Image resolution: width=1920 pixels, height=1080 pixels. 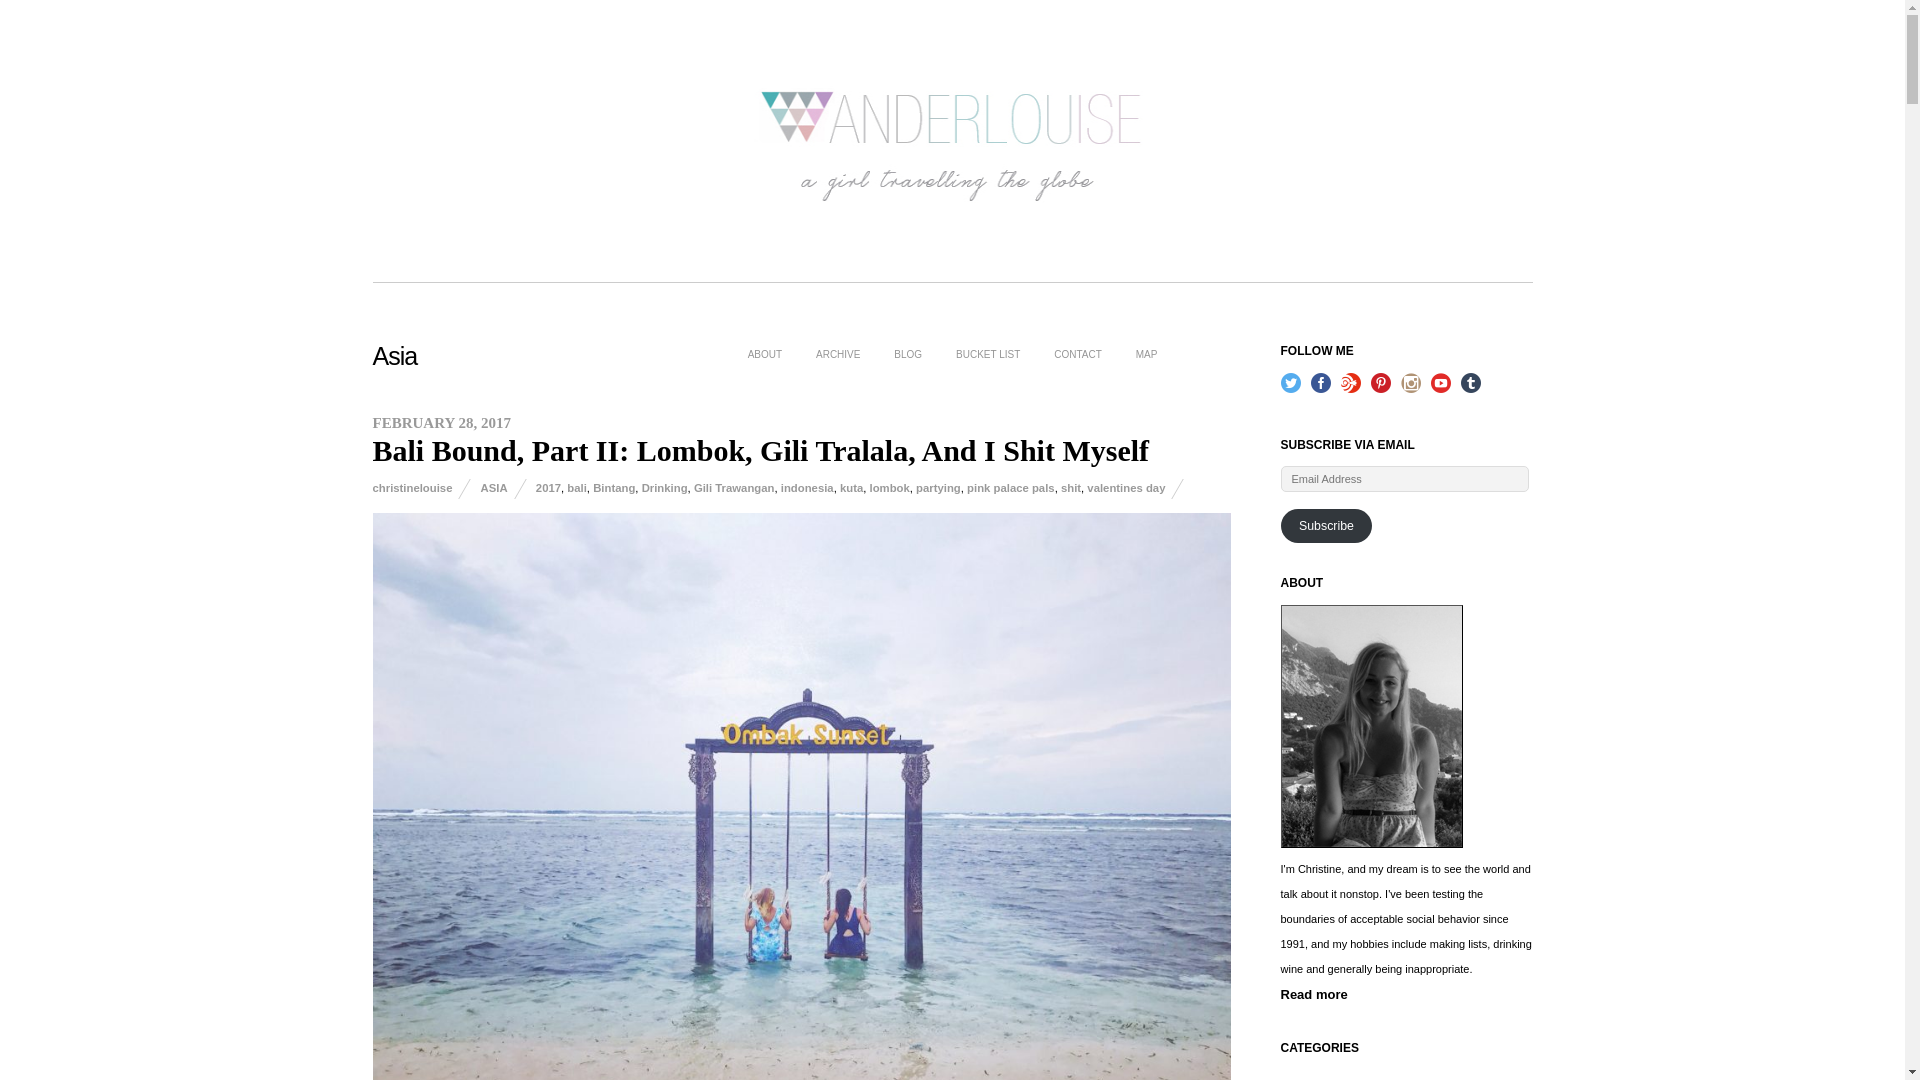 I want to click on christinelouise, so click(x=412, y=487).